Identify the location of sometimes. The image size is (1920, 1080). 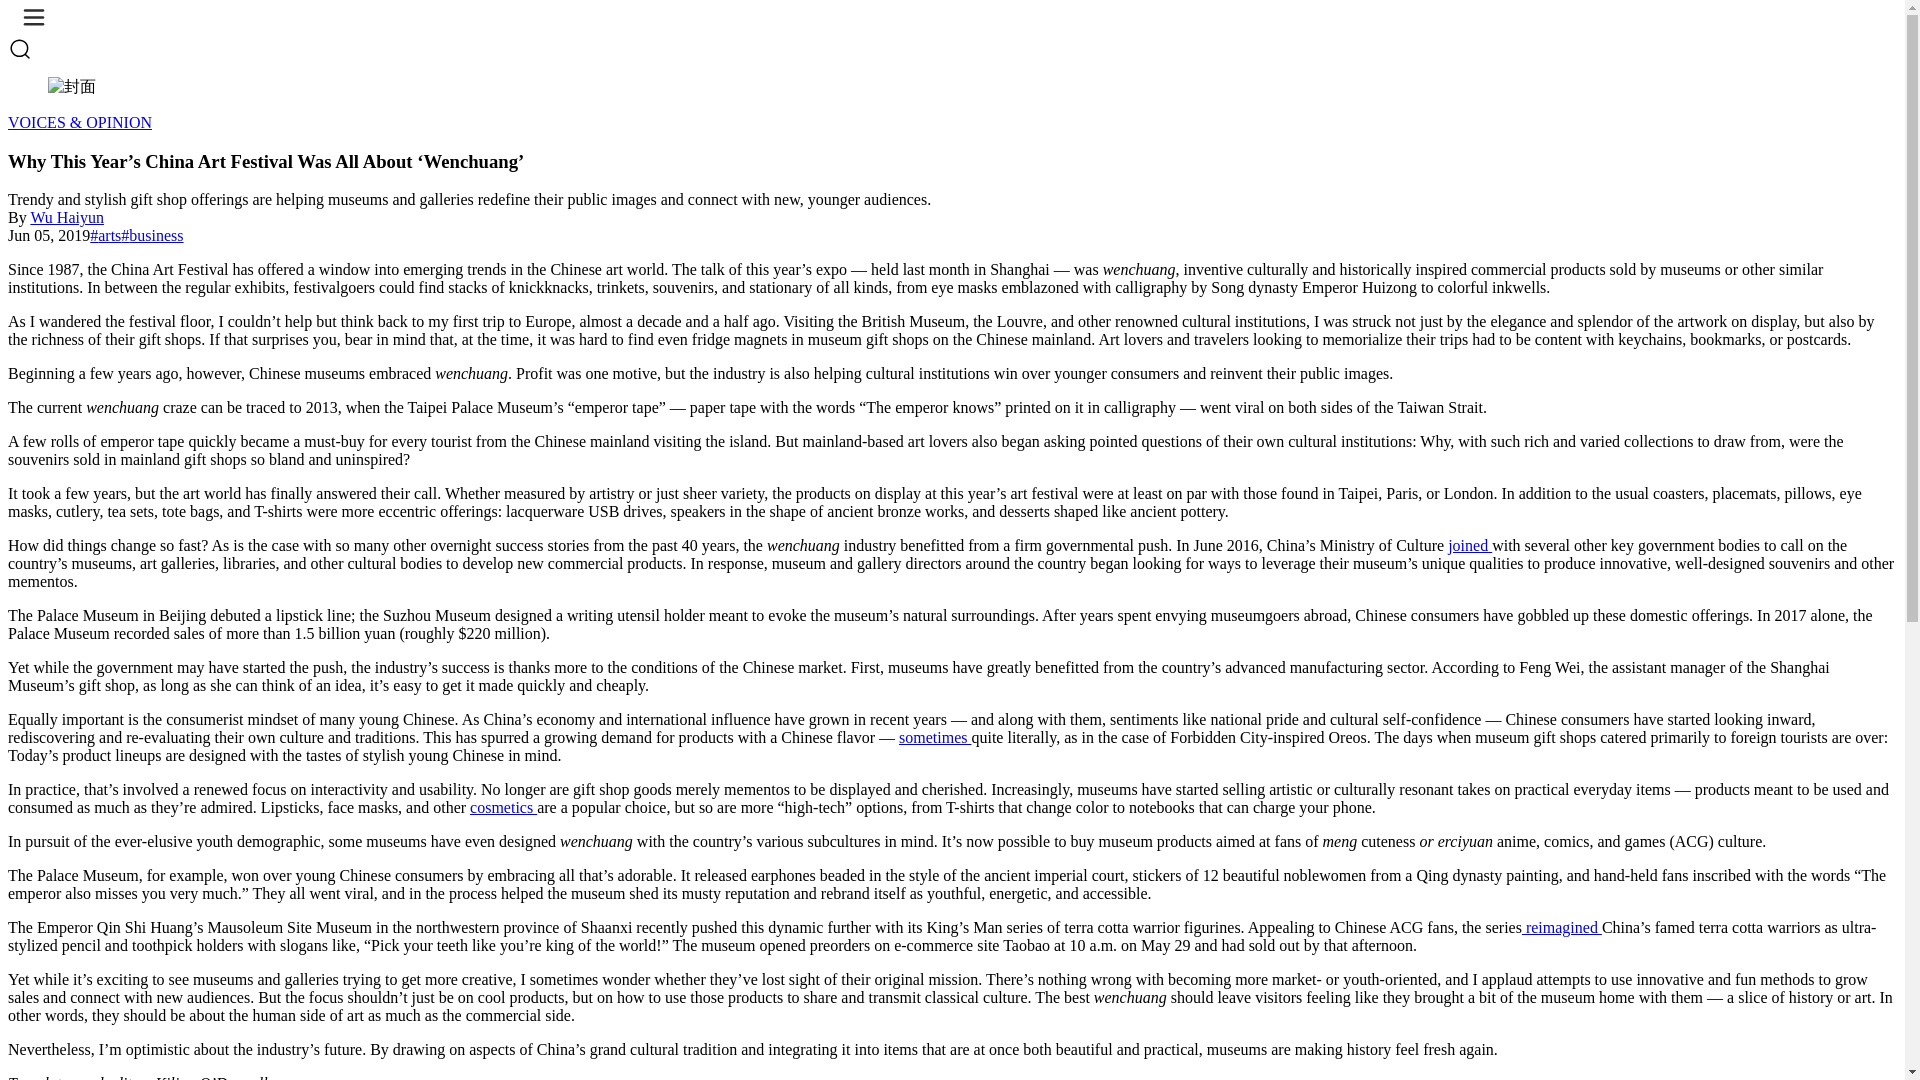
(934, 738).